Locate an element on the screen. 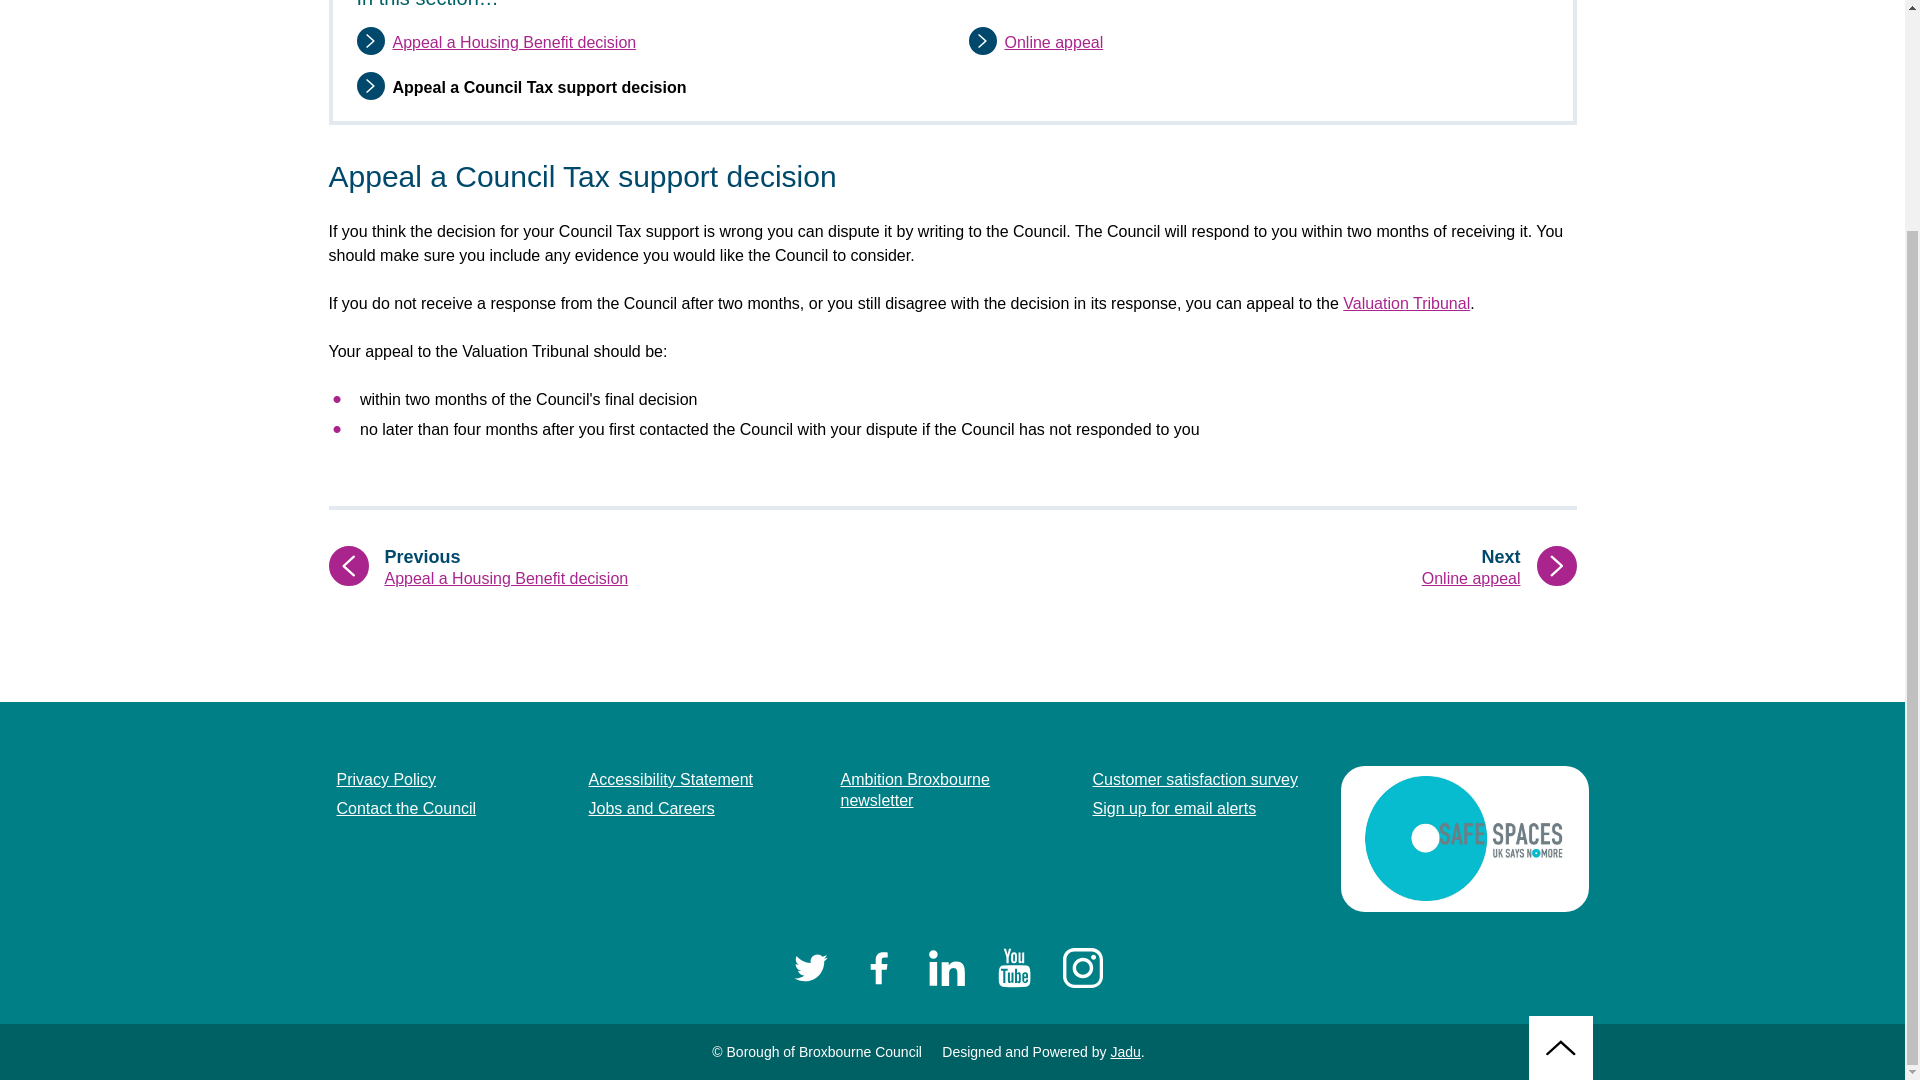  Twitter is located at coordinates (513, 42).